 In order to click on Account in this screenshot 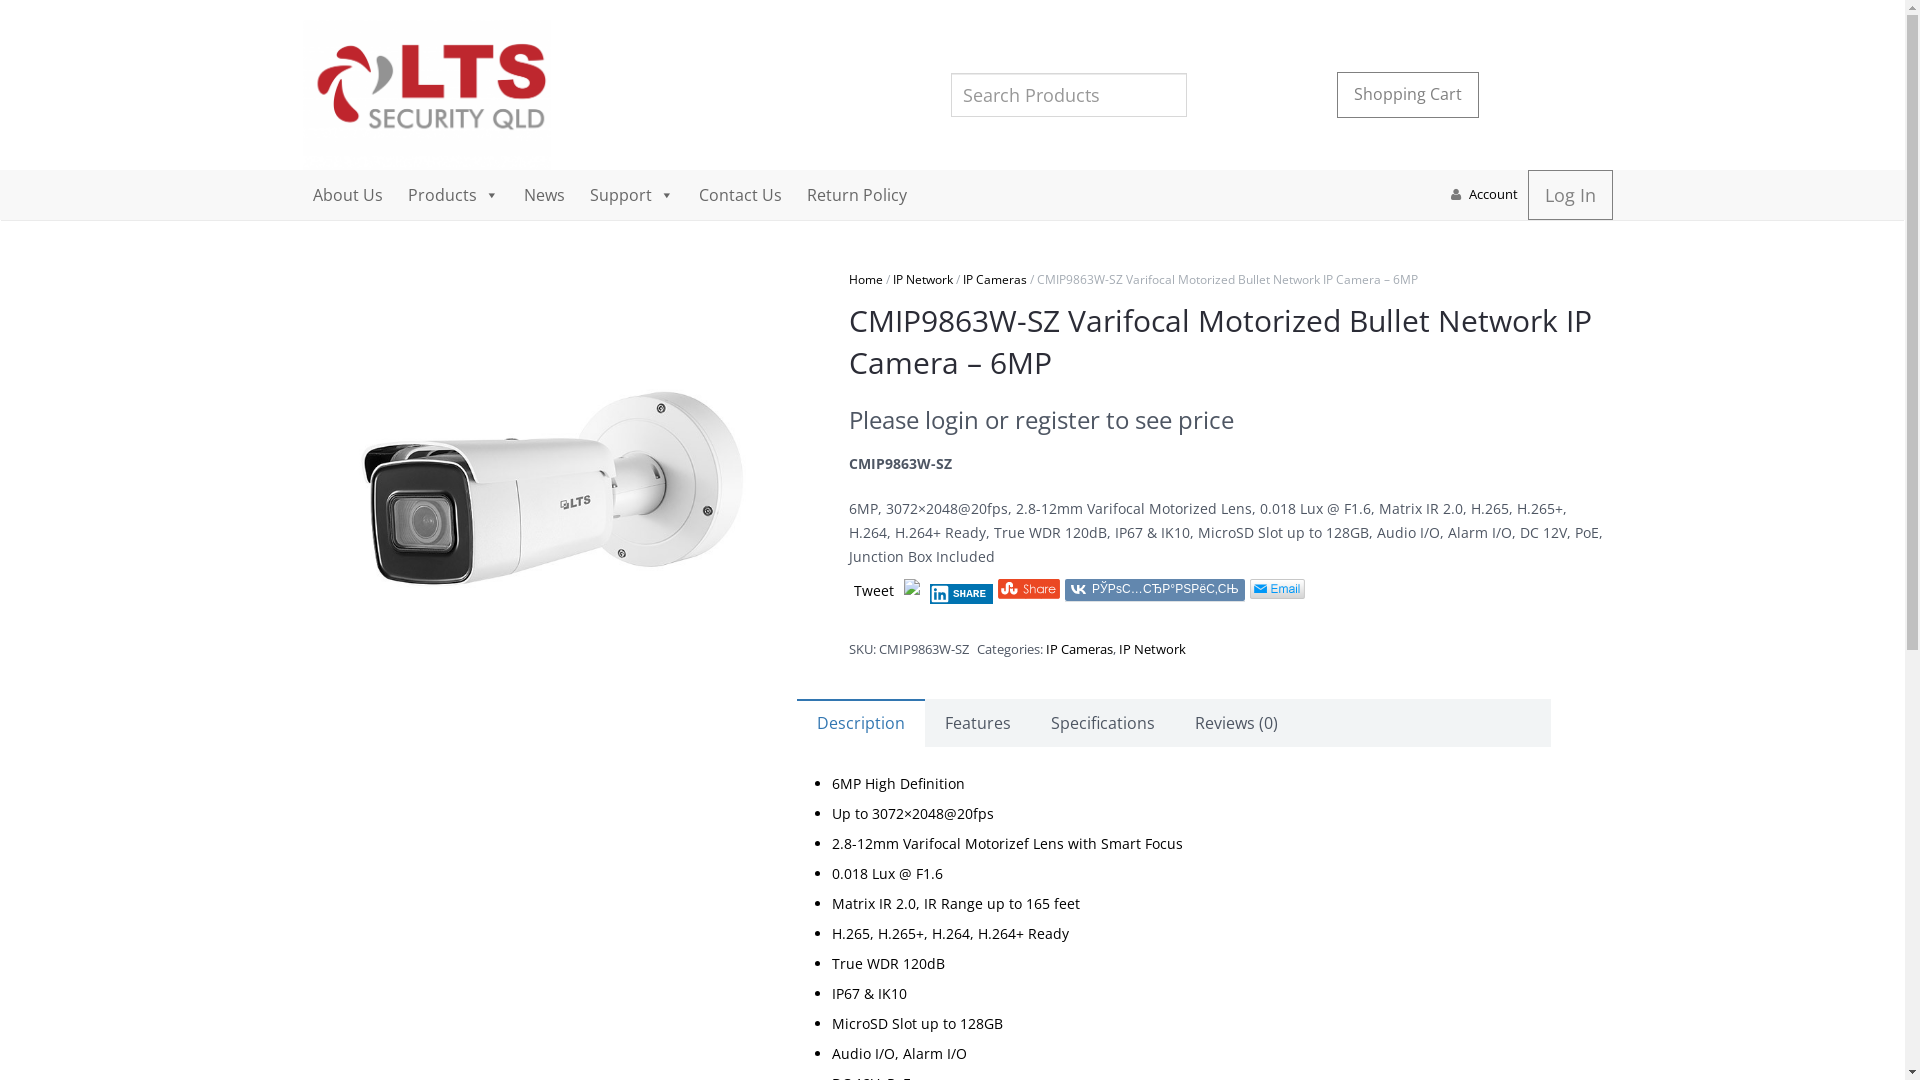, I will do `click(1494, 194)`.